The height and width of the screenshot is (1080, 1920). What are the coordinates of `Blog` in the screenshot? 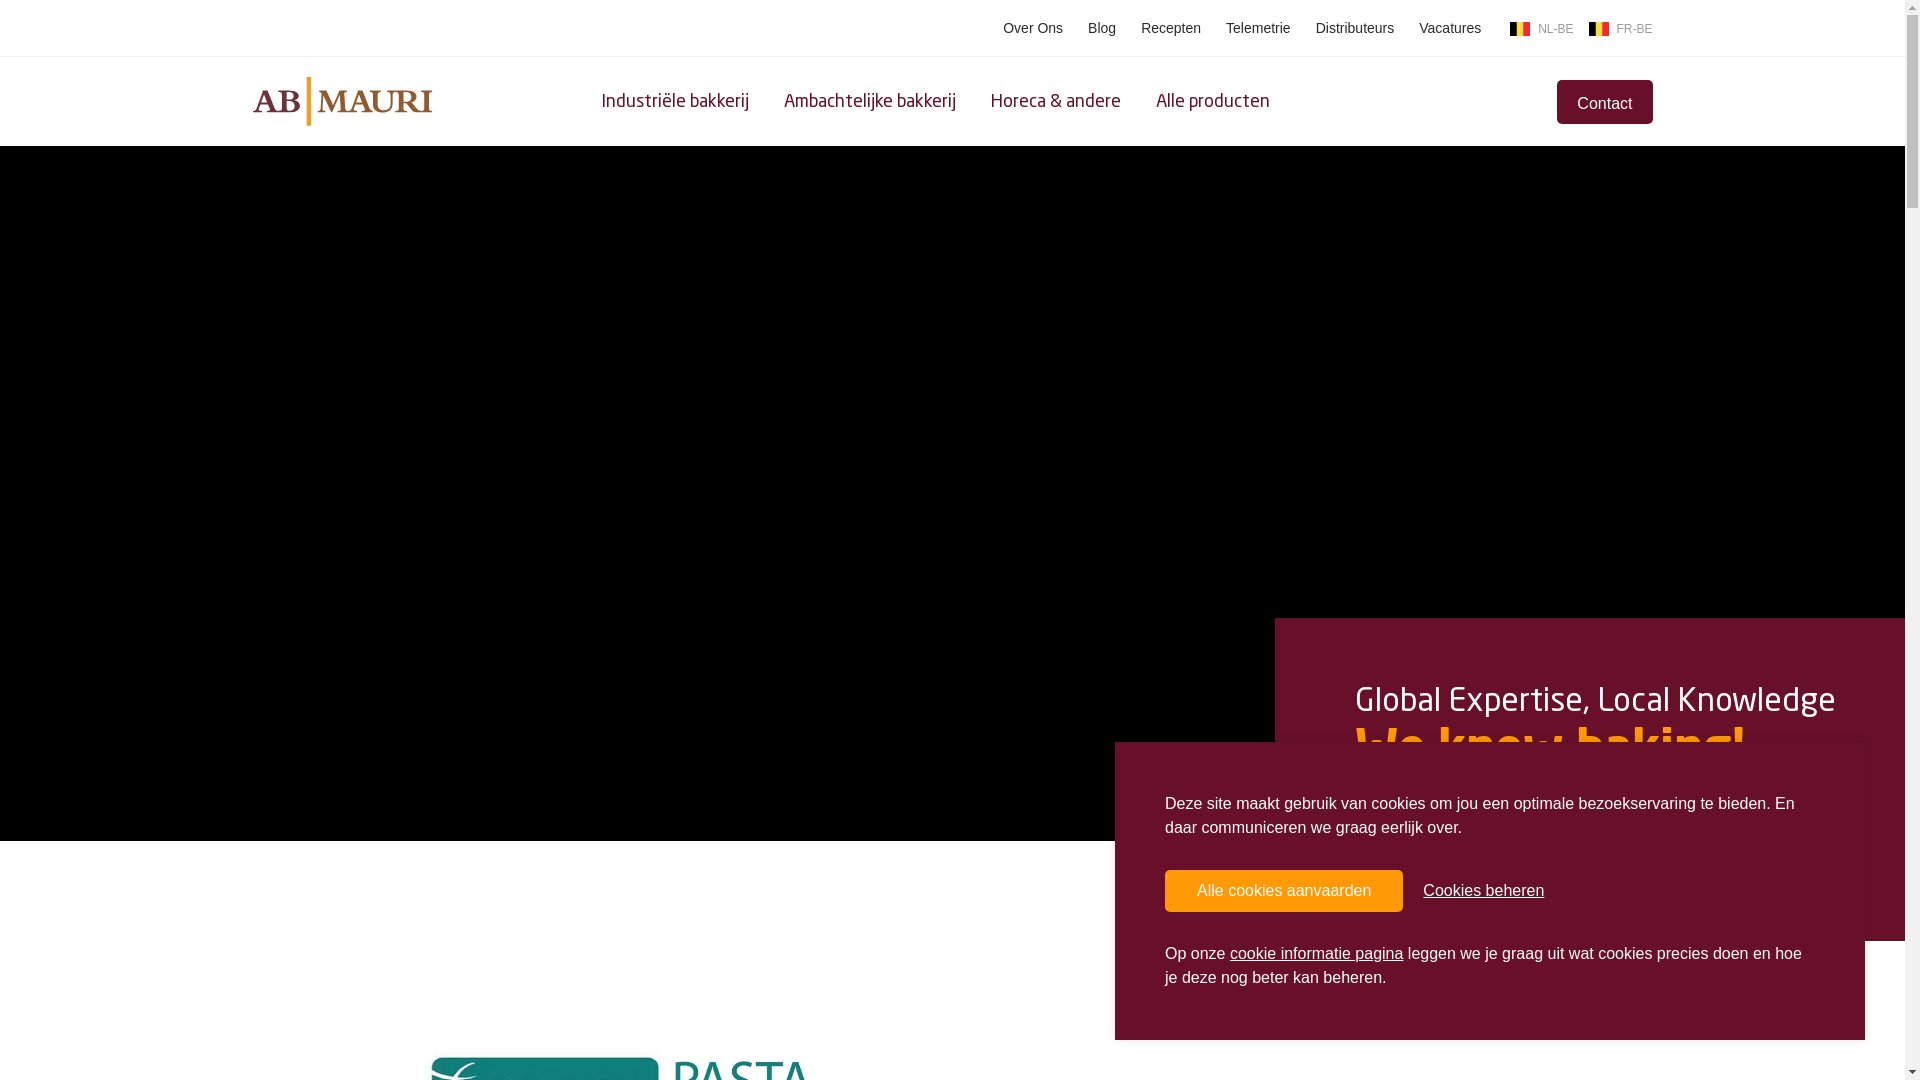 It's located at (1102, 28).